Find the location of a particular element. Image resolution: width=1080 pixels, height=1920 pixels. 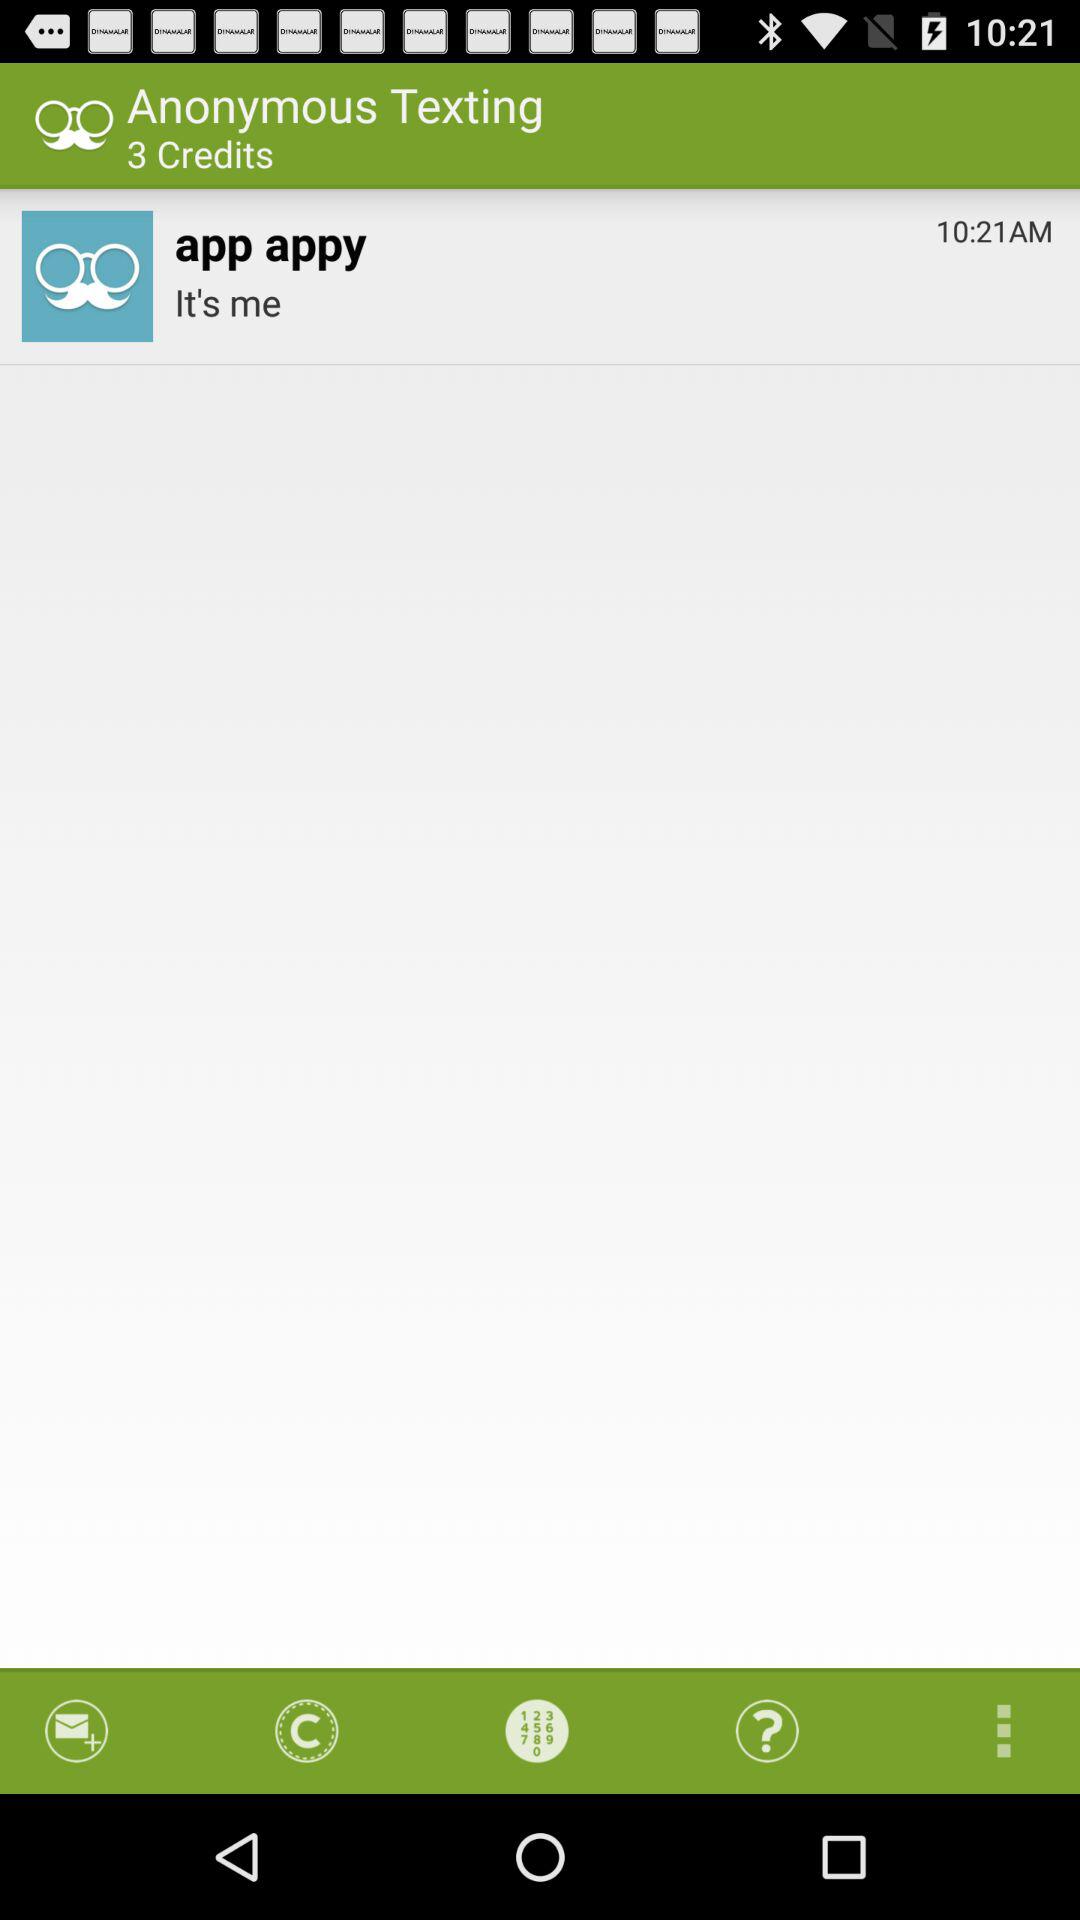

press the icon next to the 10:21am icon is located at coordinates (270, 238).